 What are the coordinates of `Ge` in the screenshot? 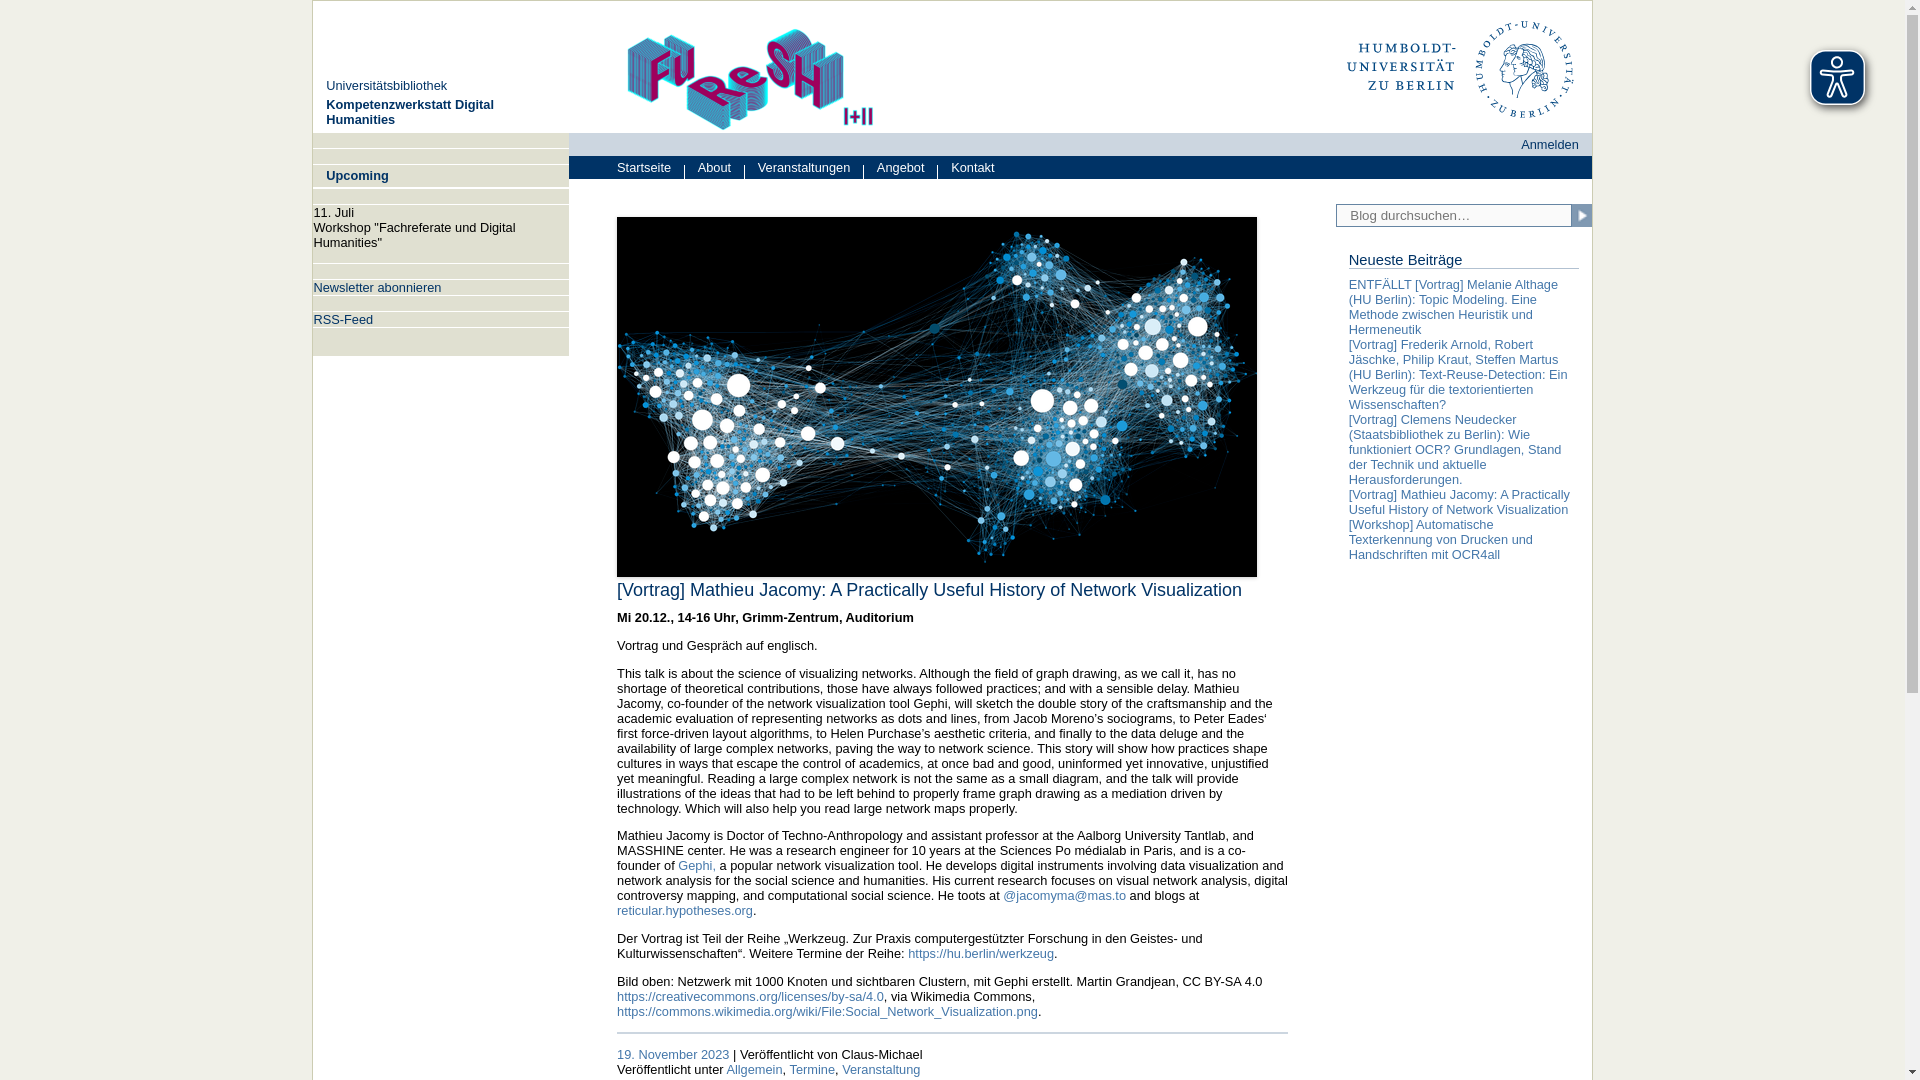 It's located at (686, 864).